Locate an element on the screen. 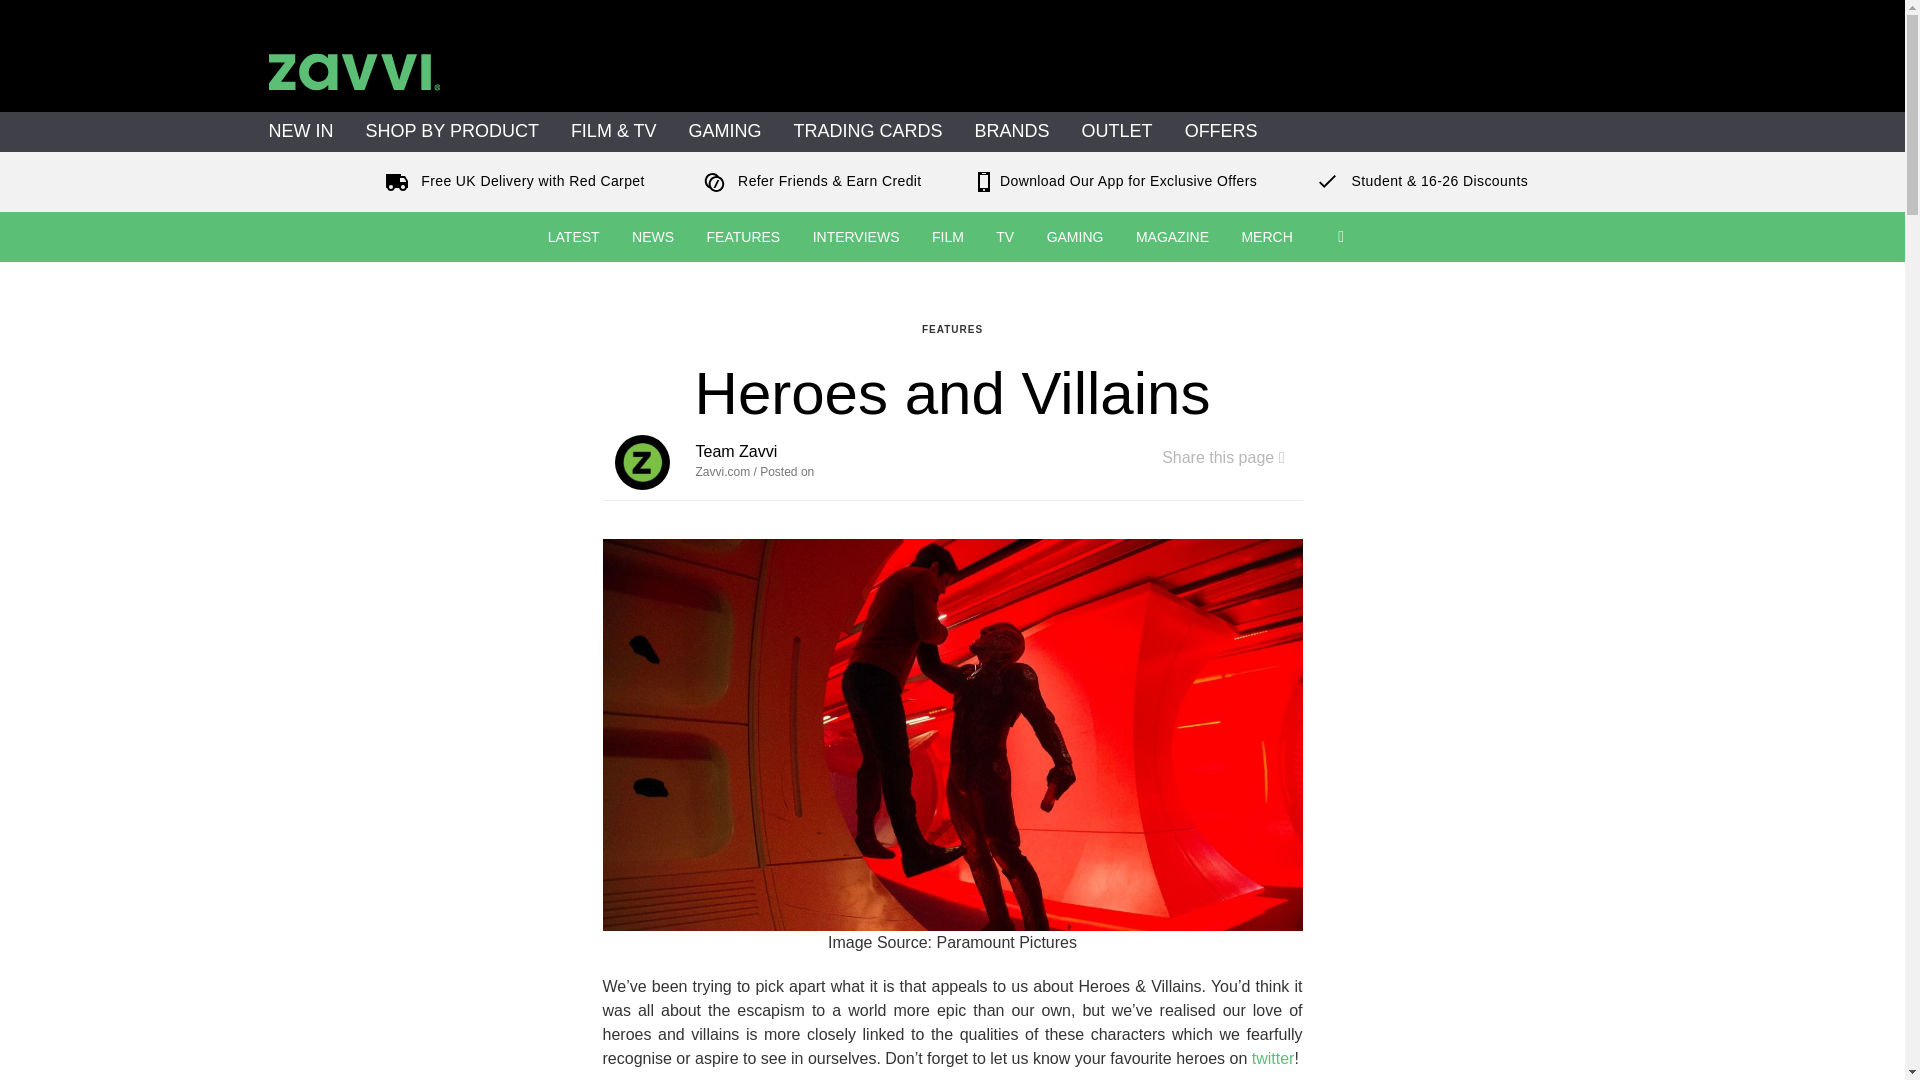 This screenshot has width=1920, height=1080. NEW IN is located at coordinates (300, 132).